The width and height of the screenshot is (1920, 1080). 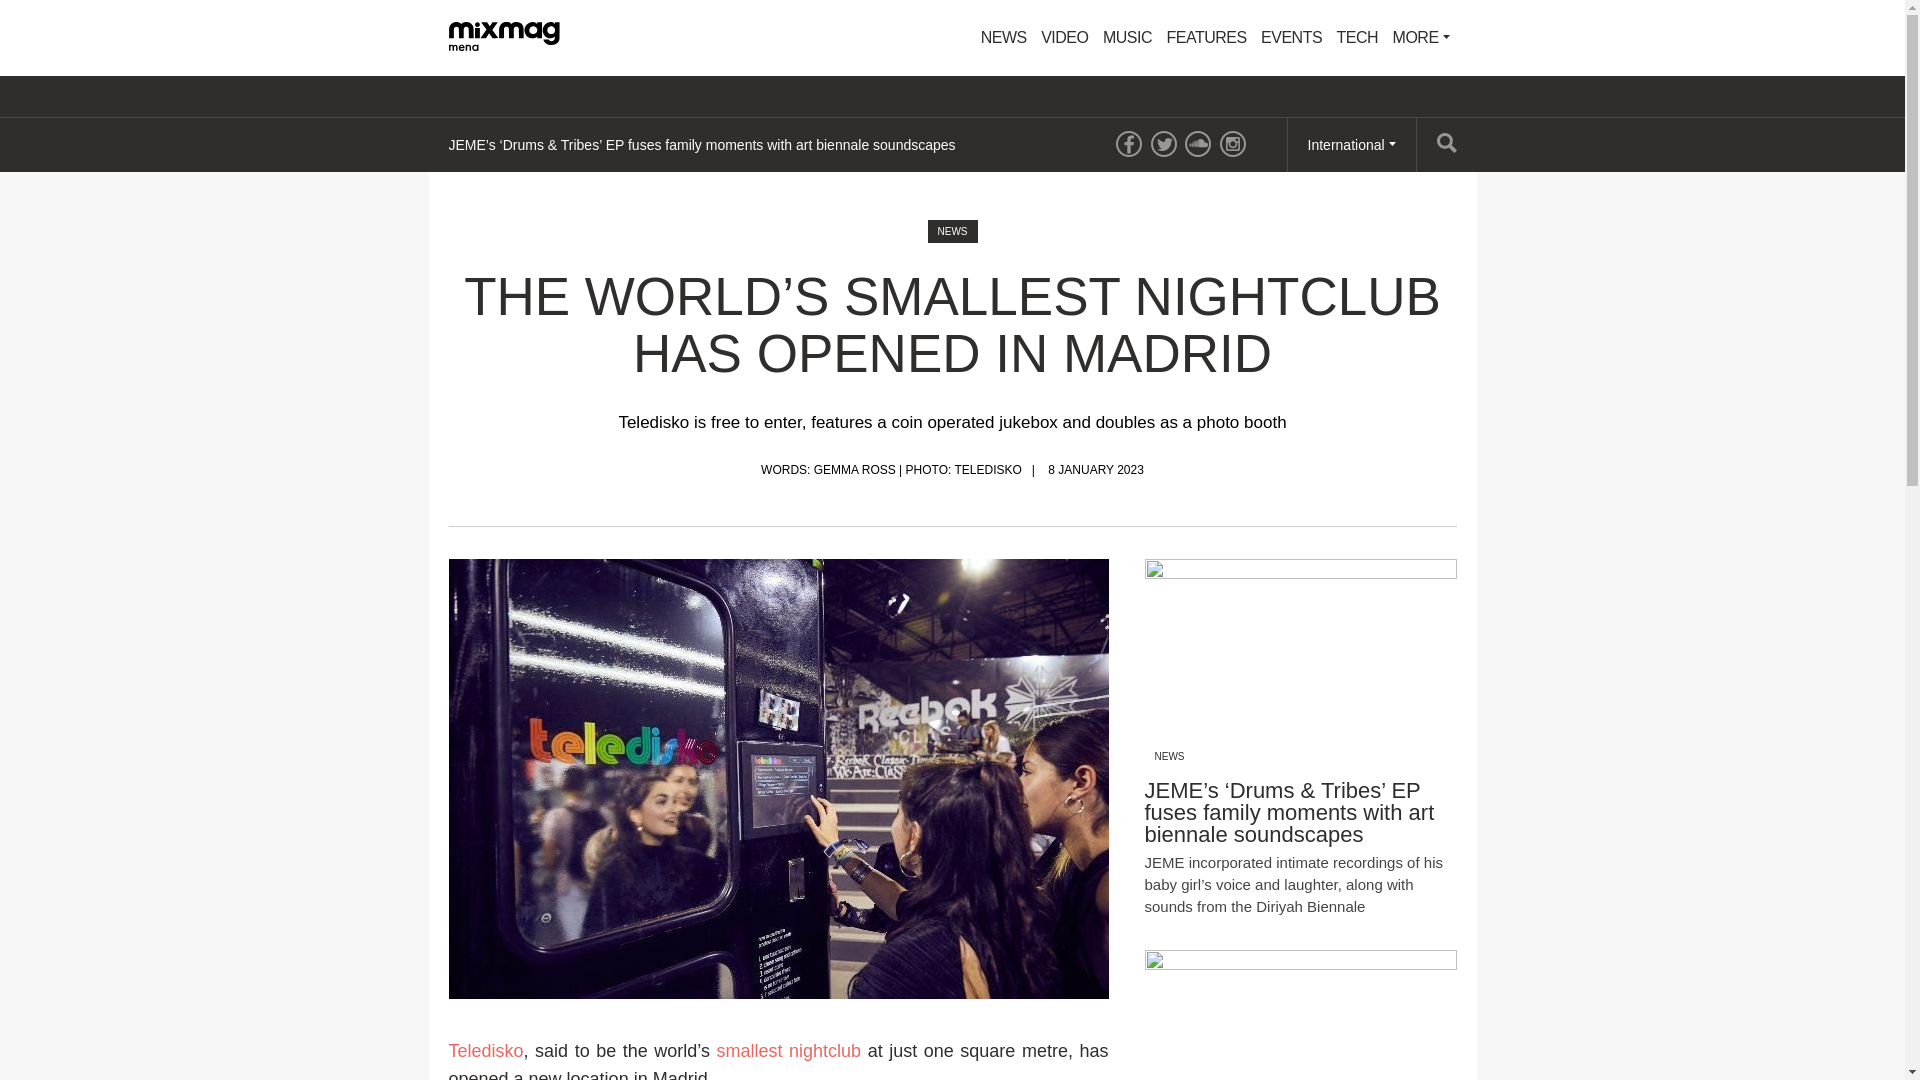 I want to click on EVENTS, so click(x=1290, y=38).